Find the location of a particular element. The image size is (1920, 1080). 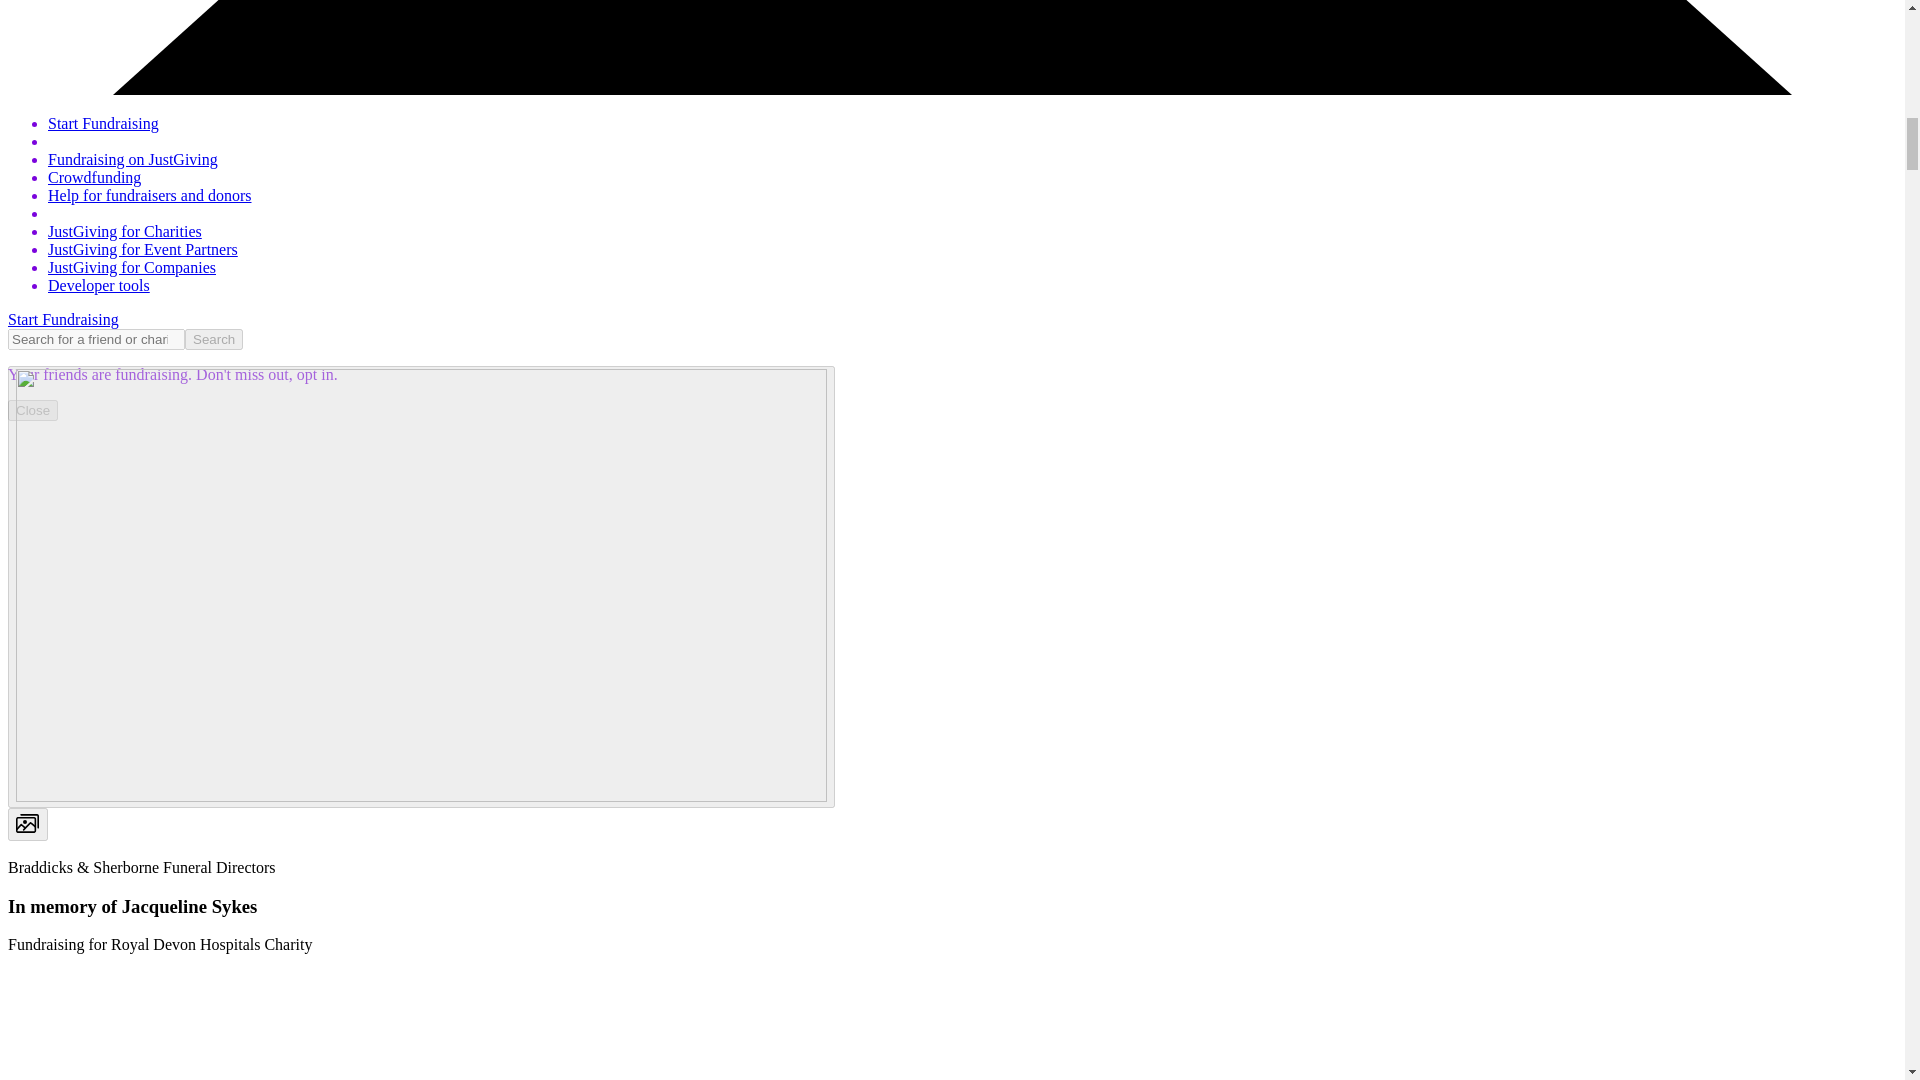

Help for fundraisers and donors is located at coordinates (150, 195).